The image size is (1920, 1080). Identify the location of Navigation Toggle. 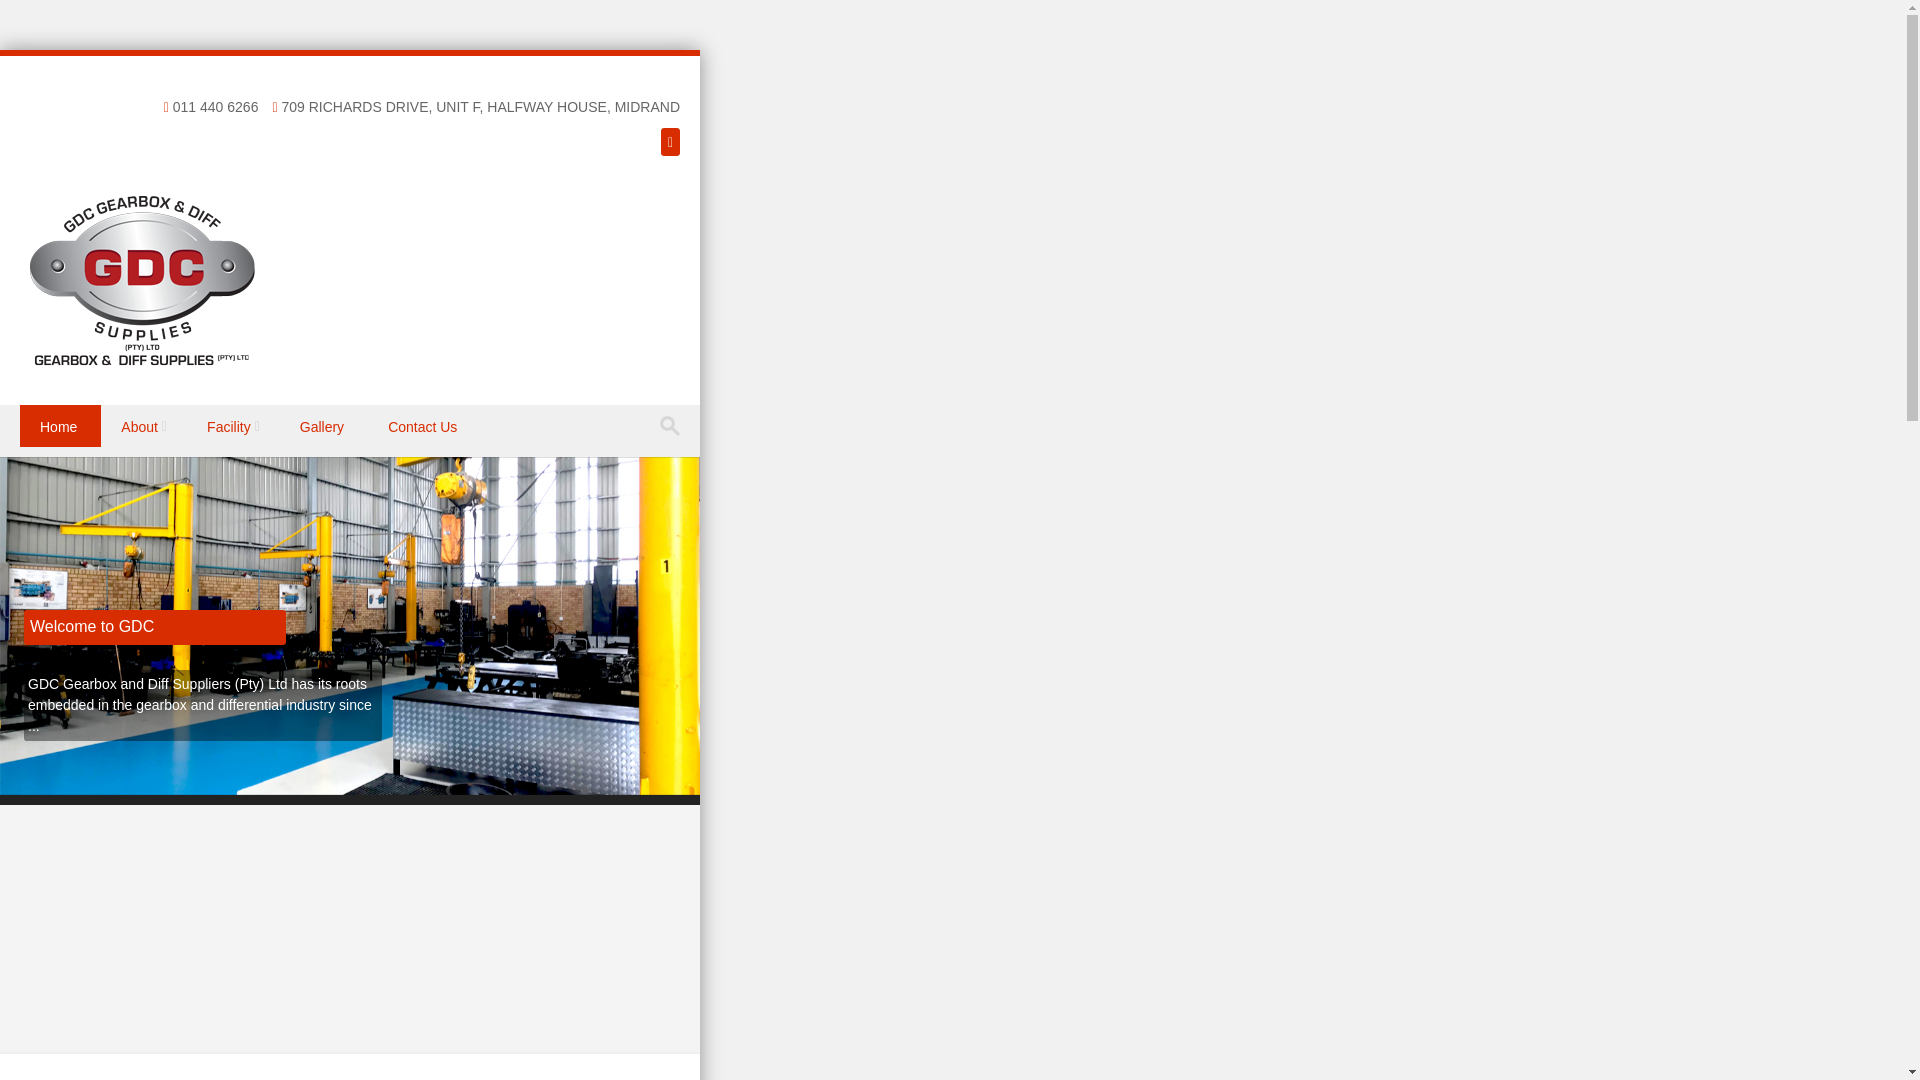
(34, 448).